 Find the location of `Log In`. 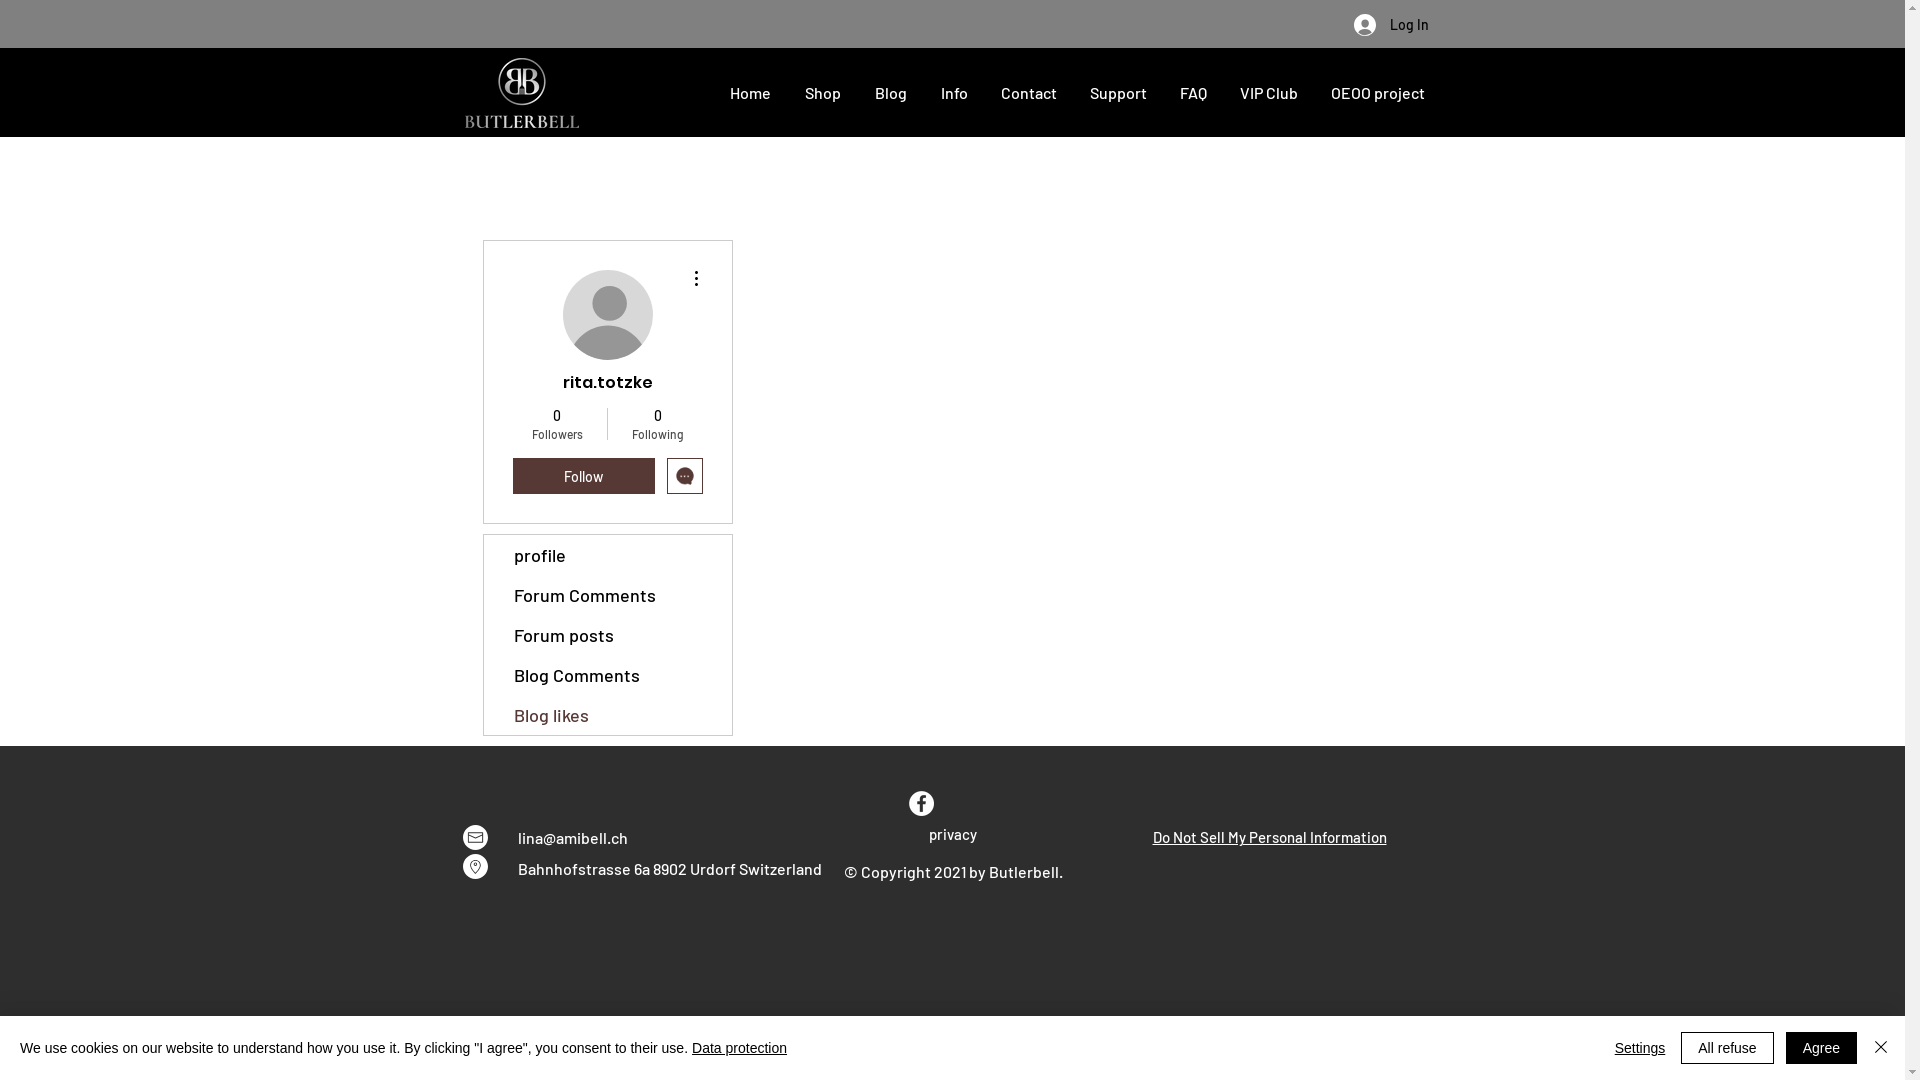

Log In is located at coordinates (1392, 25).